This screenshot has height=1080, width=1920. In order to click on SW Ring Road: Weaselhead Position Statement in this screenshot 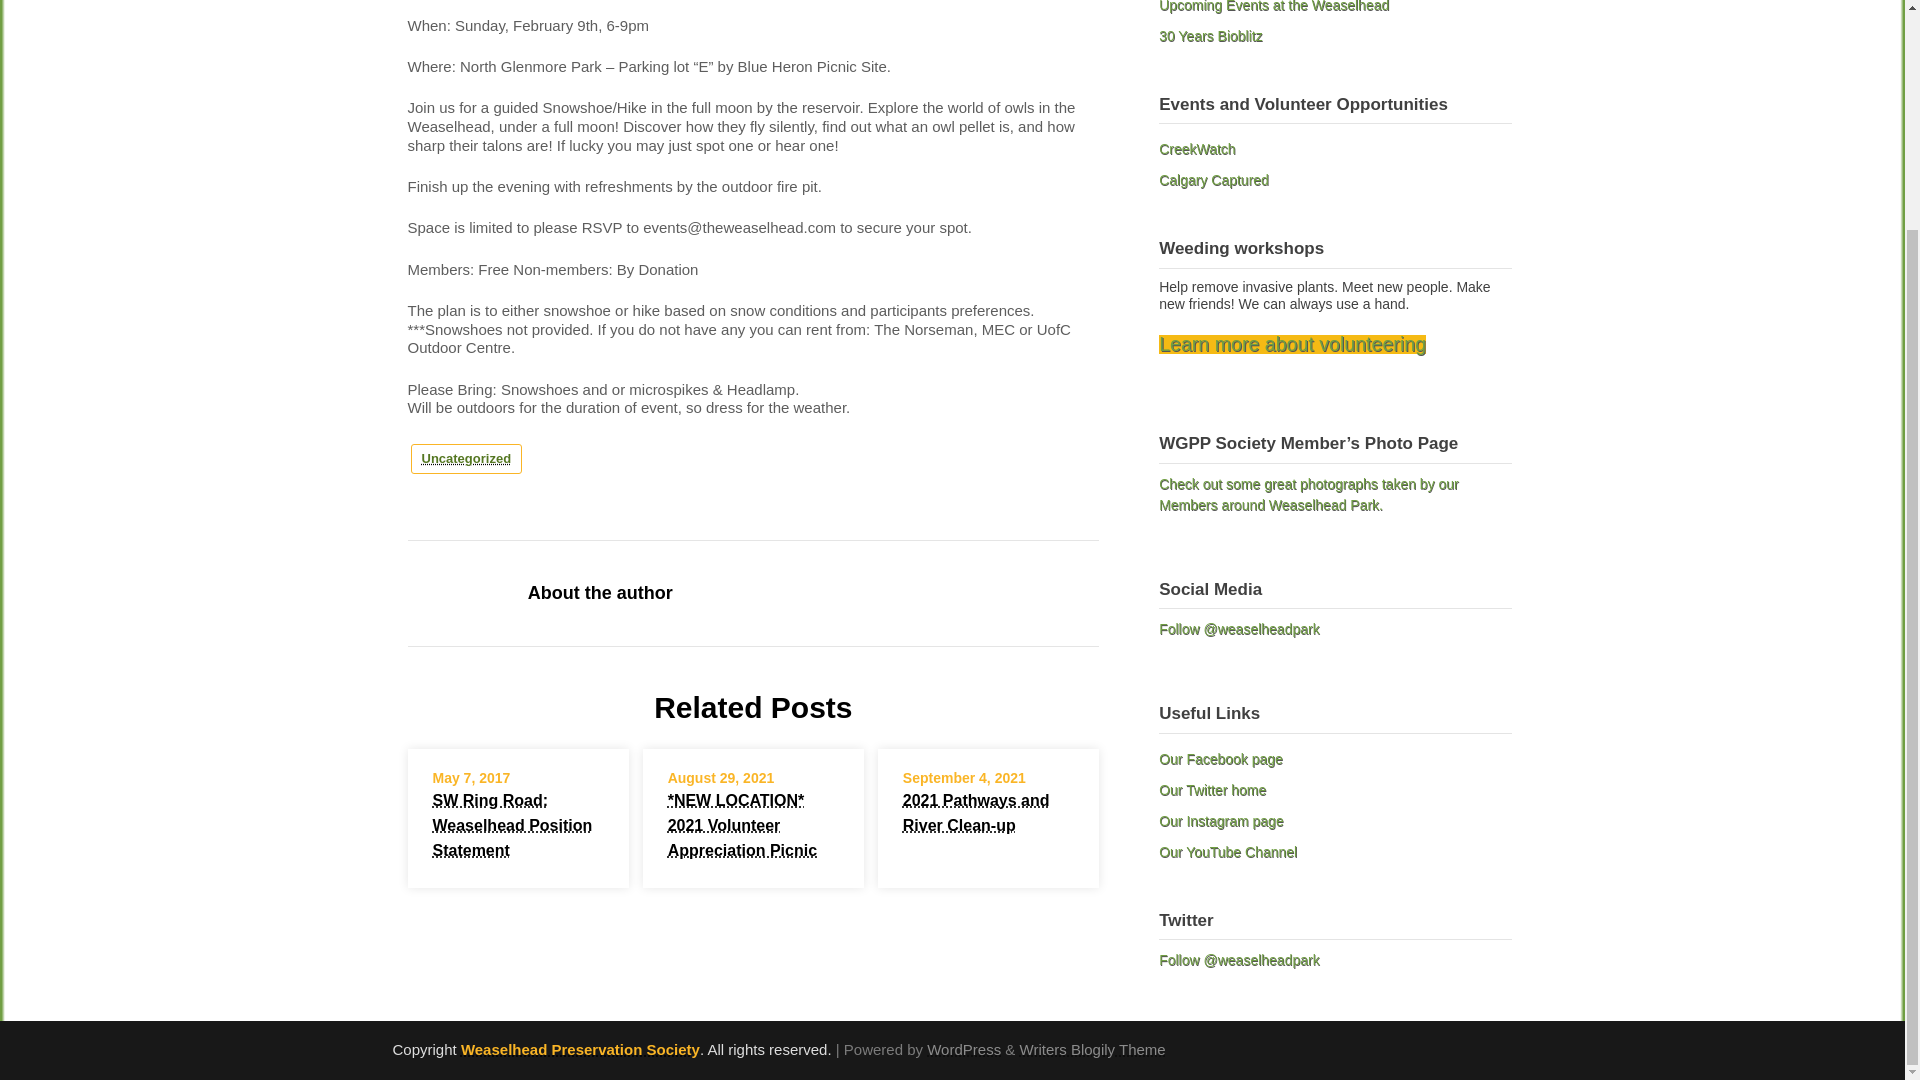, I will do `click(512, 824)`.